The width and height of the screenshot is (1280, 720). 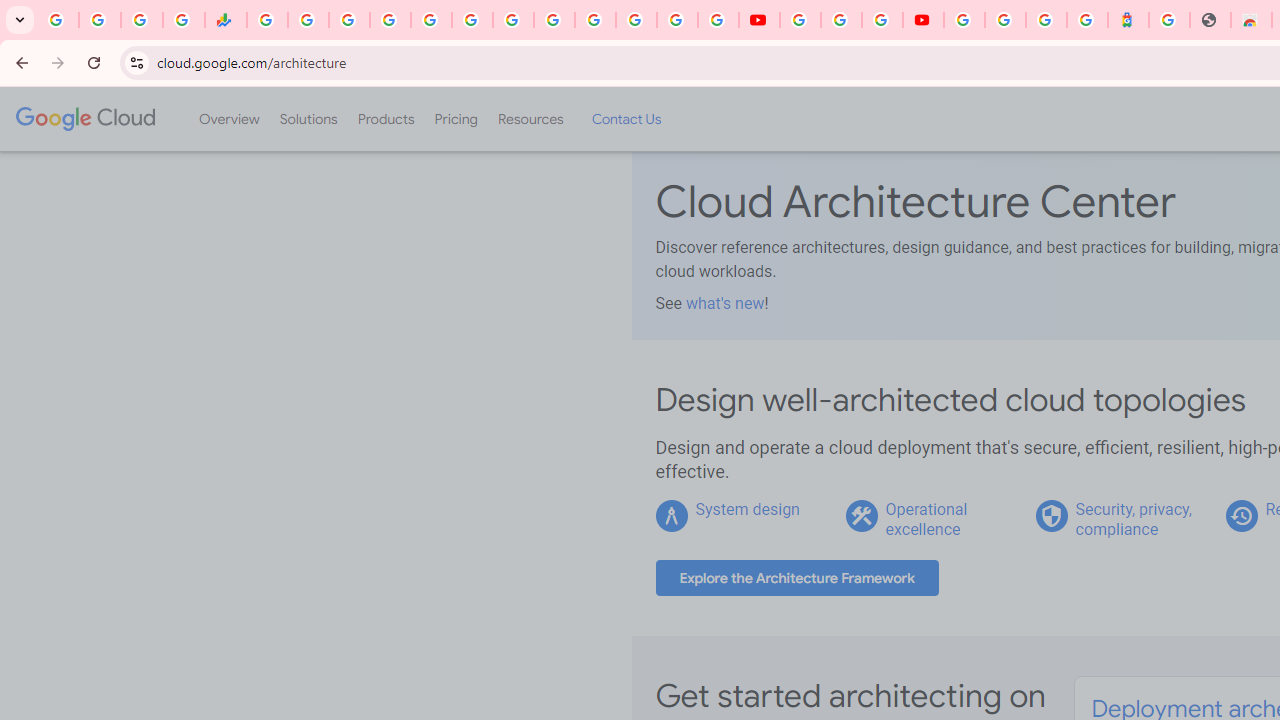 What do you see at coordinates (882, 20) in the screenshot?
I see `Create your Google Account` at bounding box center [882, 20].